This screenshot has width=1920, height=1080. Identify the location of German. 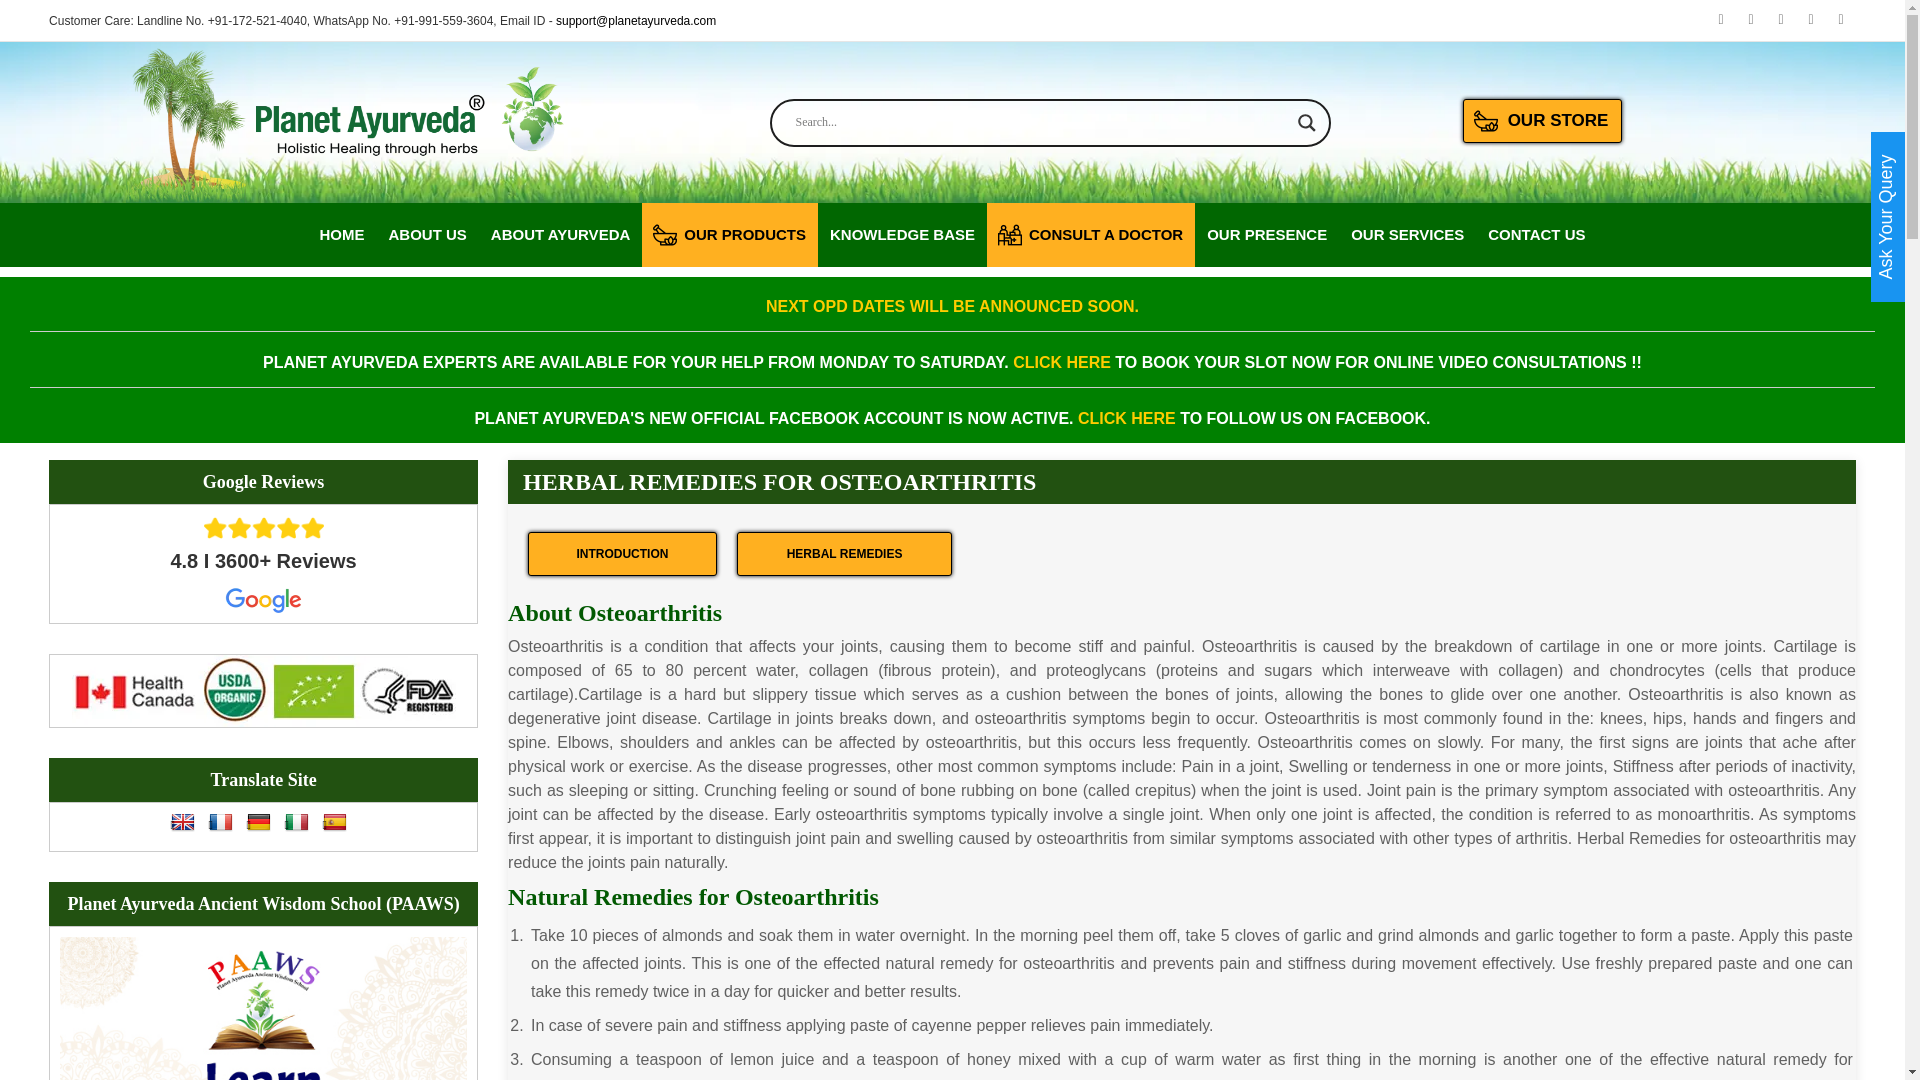
(258, 822).